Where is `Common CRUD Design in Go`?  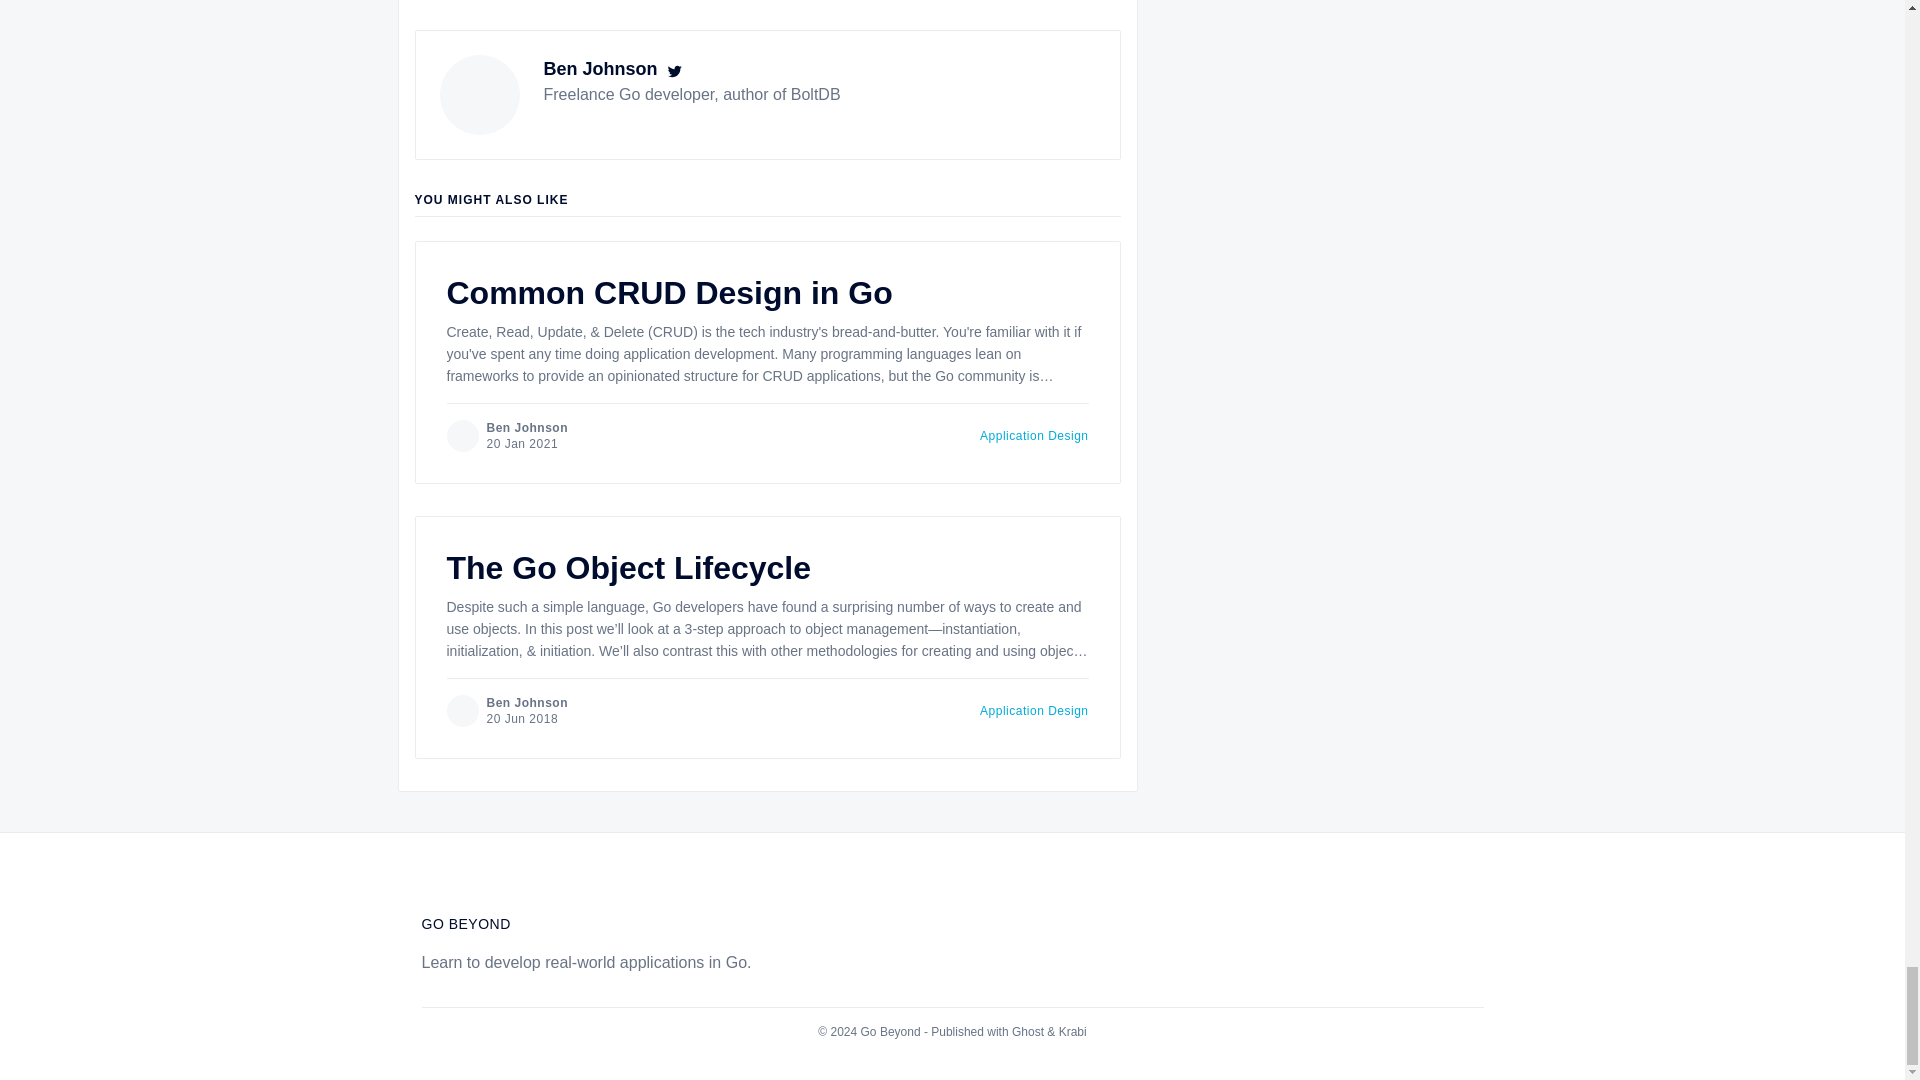
Common CRUD Design in Go is located at coordinates (668, 293).